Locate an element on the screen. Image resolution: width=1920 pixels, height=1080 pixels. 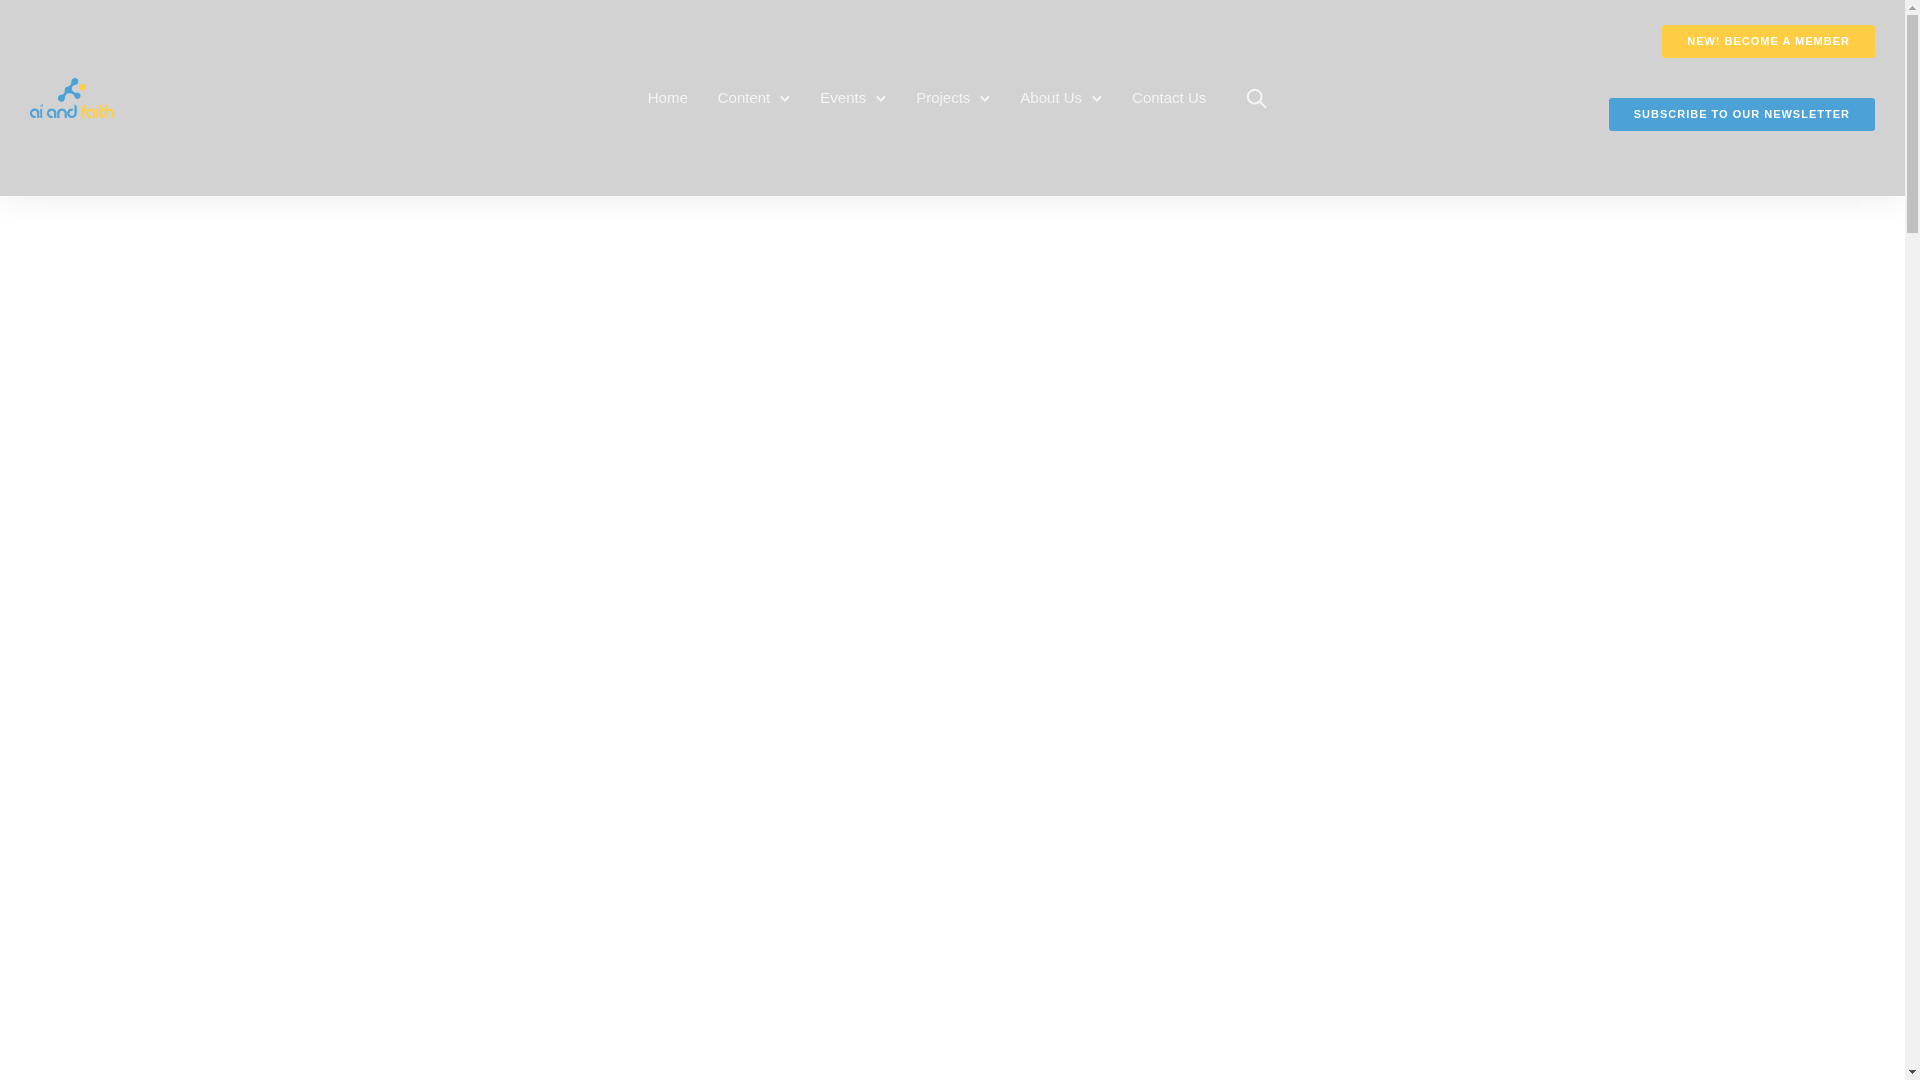
Events is located at coordinates (842, 96).